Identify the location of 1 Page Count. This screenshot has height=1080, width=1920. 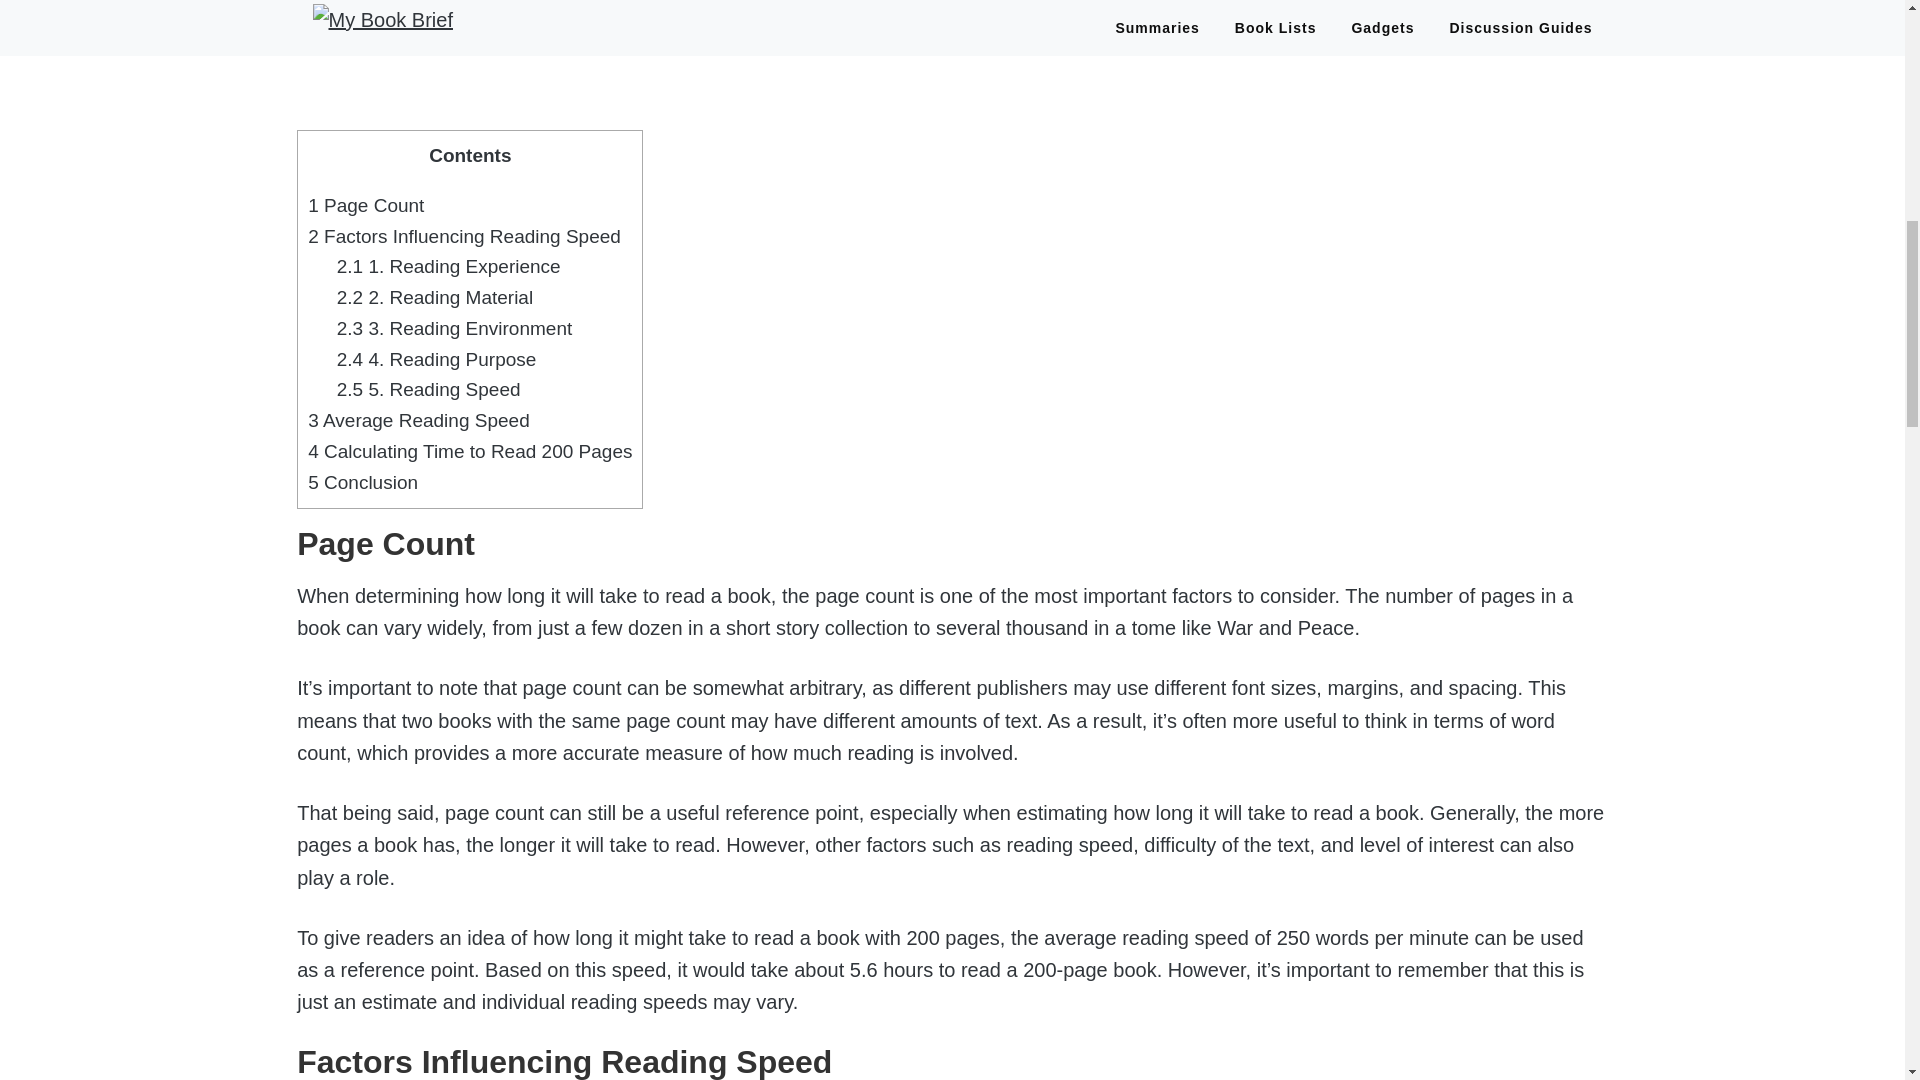
(366, 206).